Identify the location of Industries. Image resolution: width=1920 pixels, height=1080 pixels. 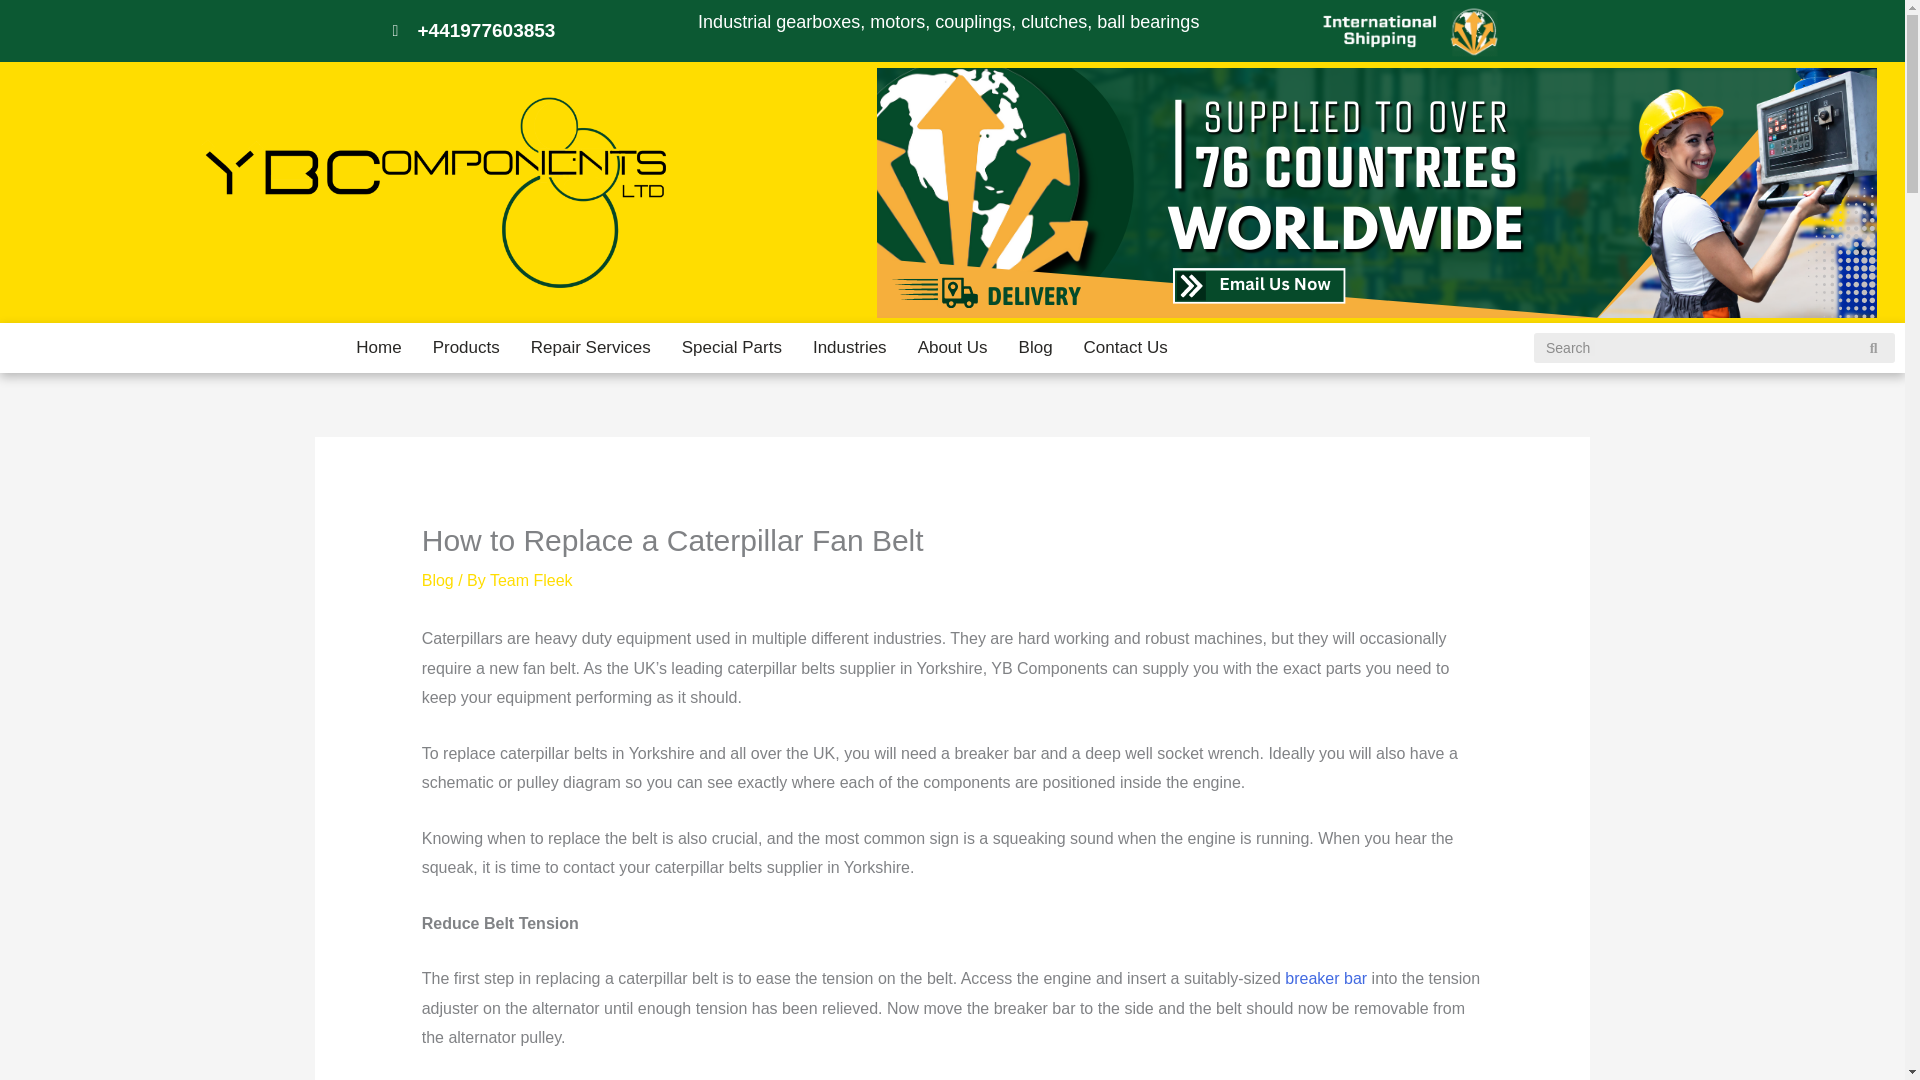
(850, 347).